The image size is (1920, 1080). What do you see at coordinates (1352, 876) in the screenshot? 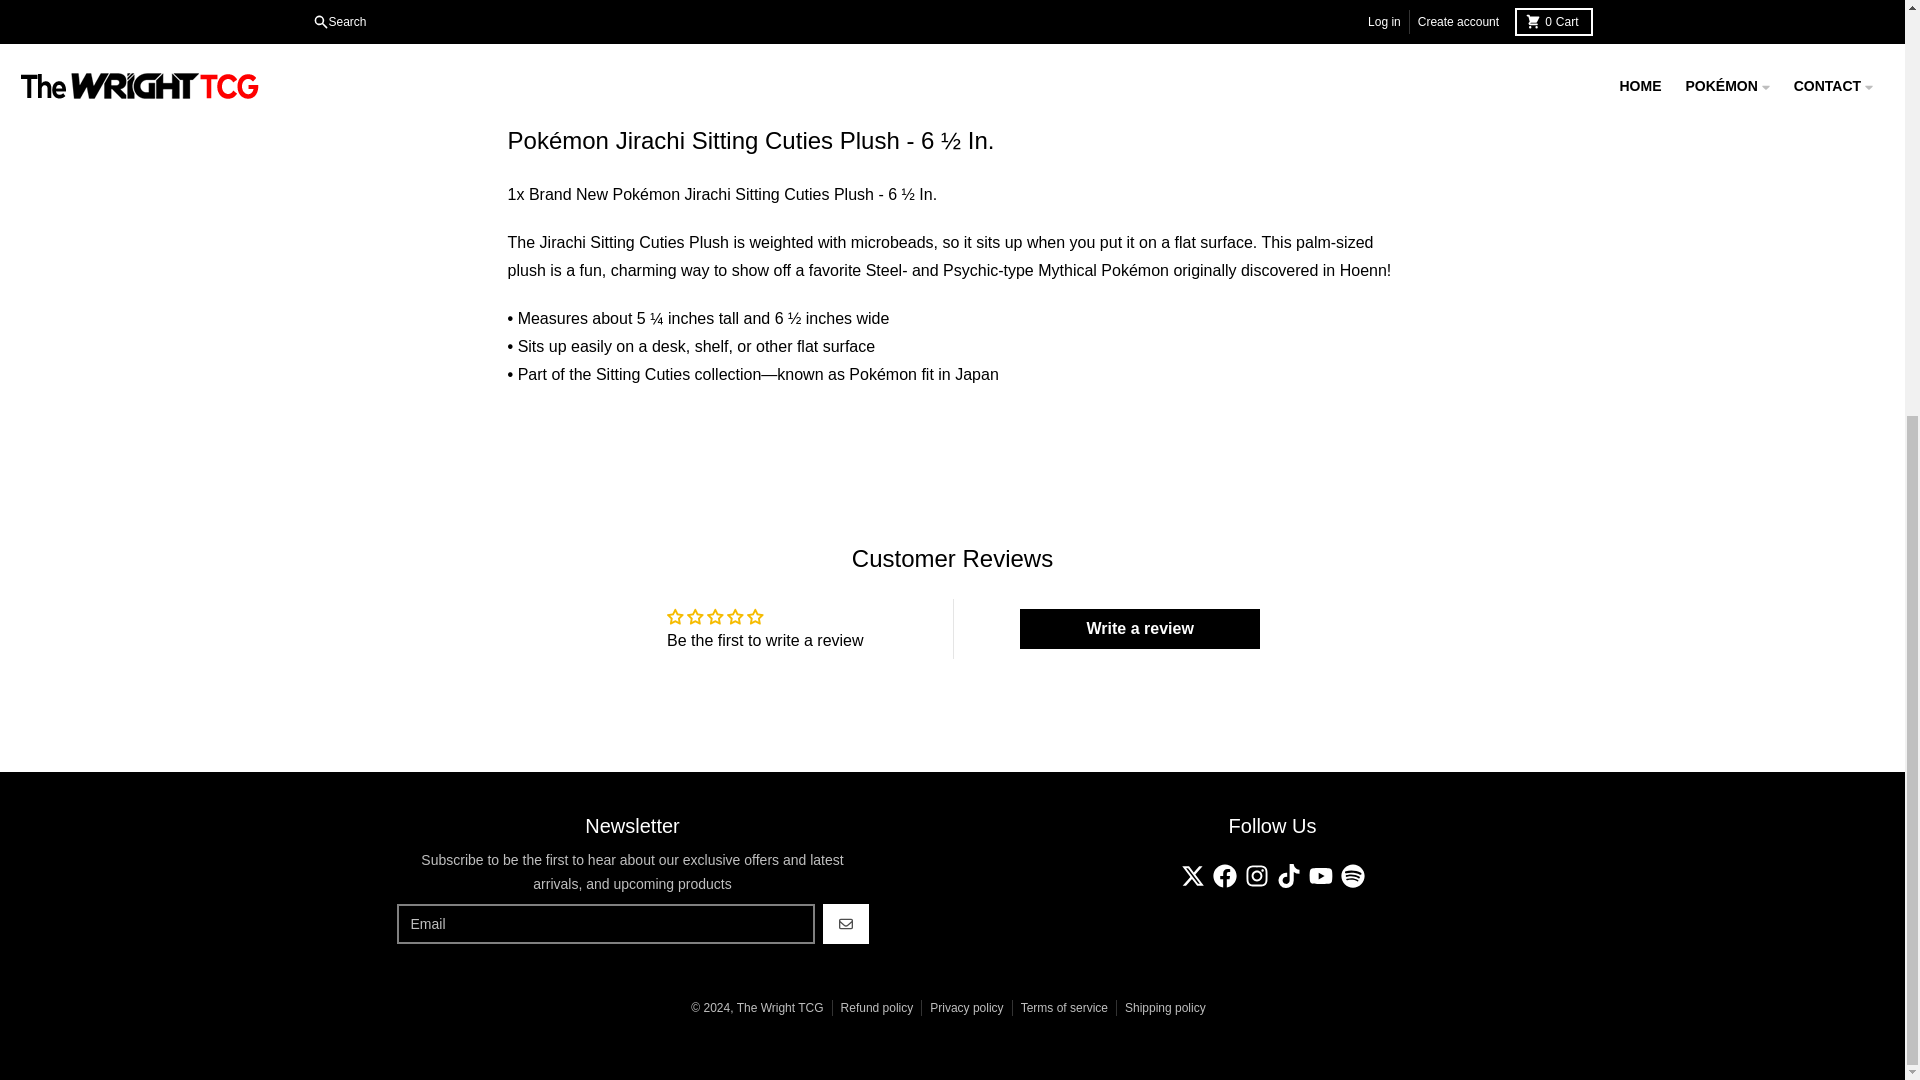
I see `Spotify - The Wright TCG` at bounding box center [1352, 876].